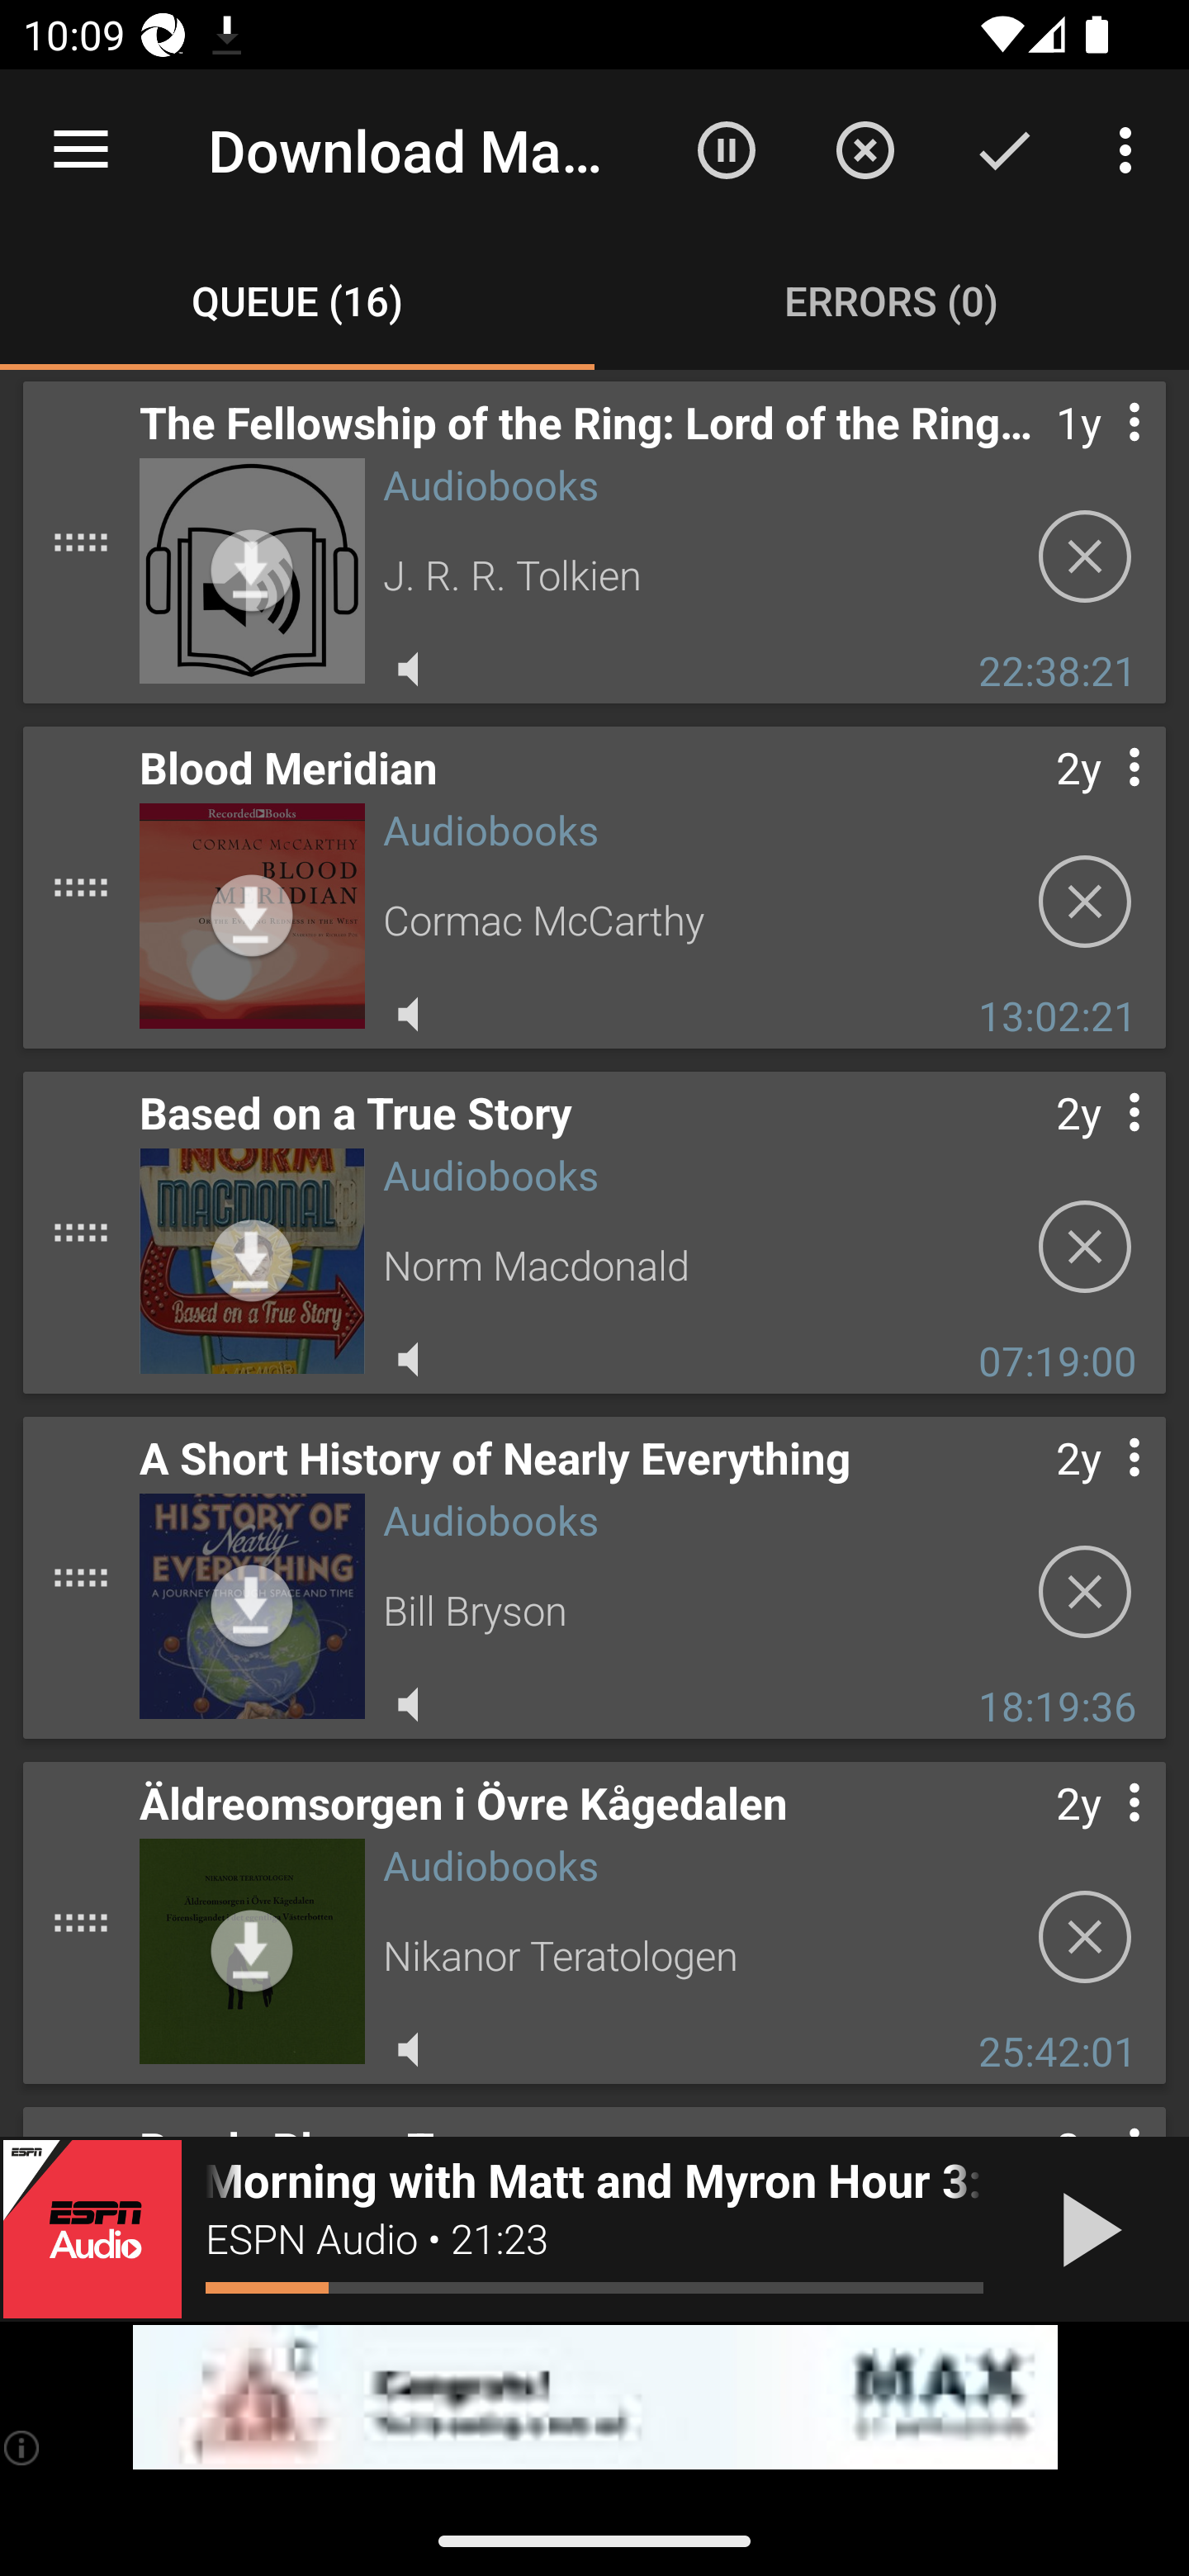 The image size is (1189, 2576). What do you see at coordinates (1131, 149) in the screenshot?
I see `More options` at bounding box center [1131, 149].